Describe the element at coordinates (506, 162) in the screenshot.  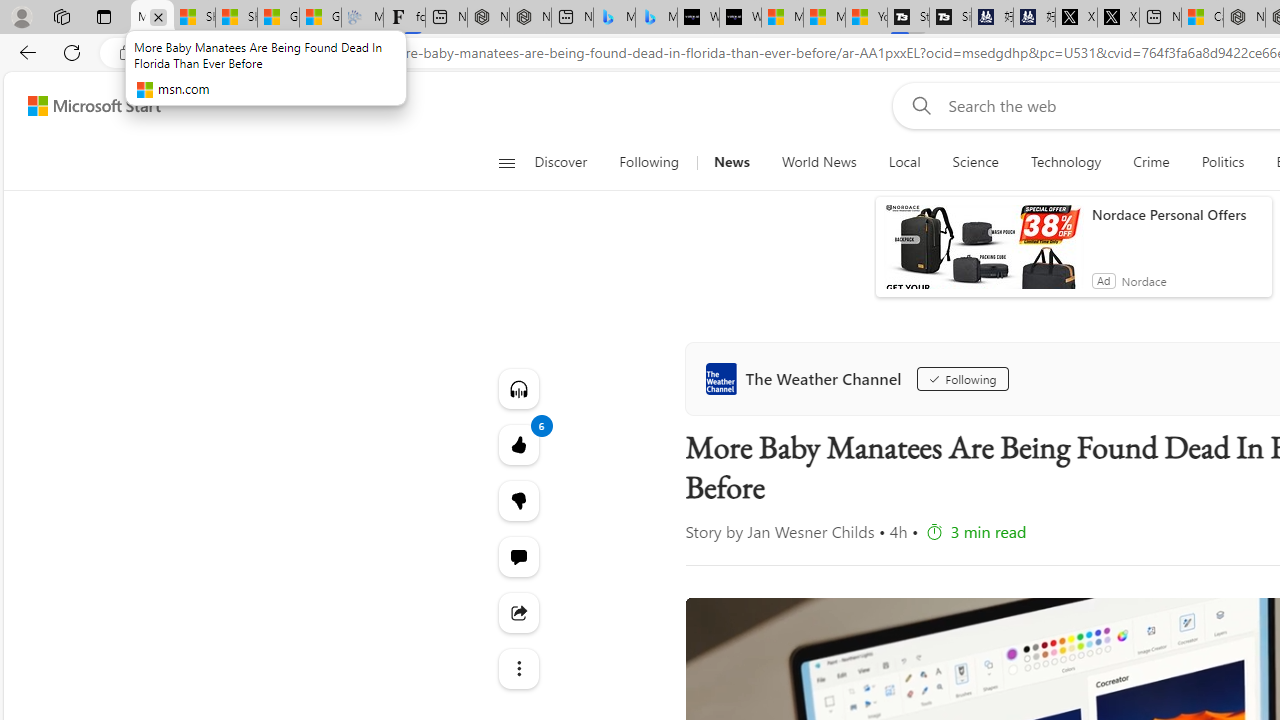
I see `Class: button-glyph` at that location.